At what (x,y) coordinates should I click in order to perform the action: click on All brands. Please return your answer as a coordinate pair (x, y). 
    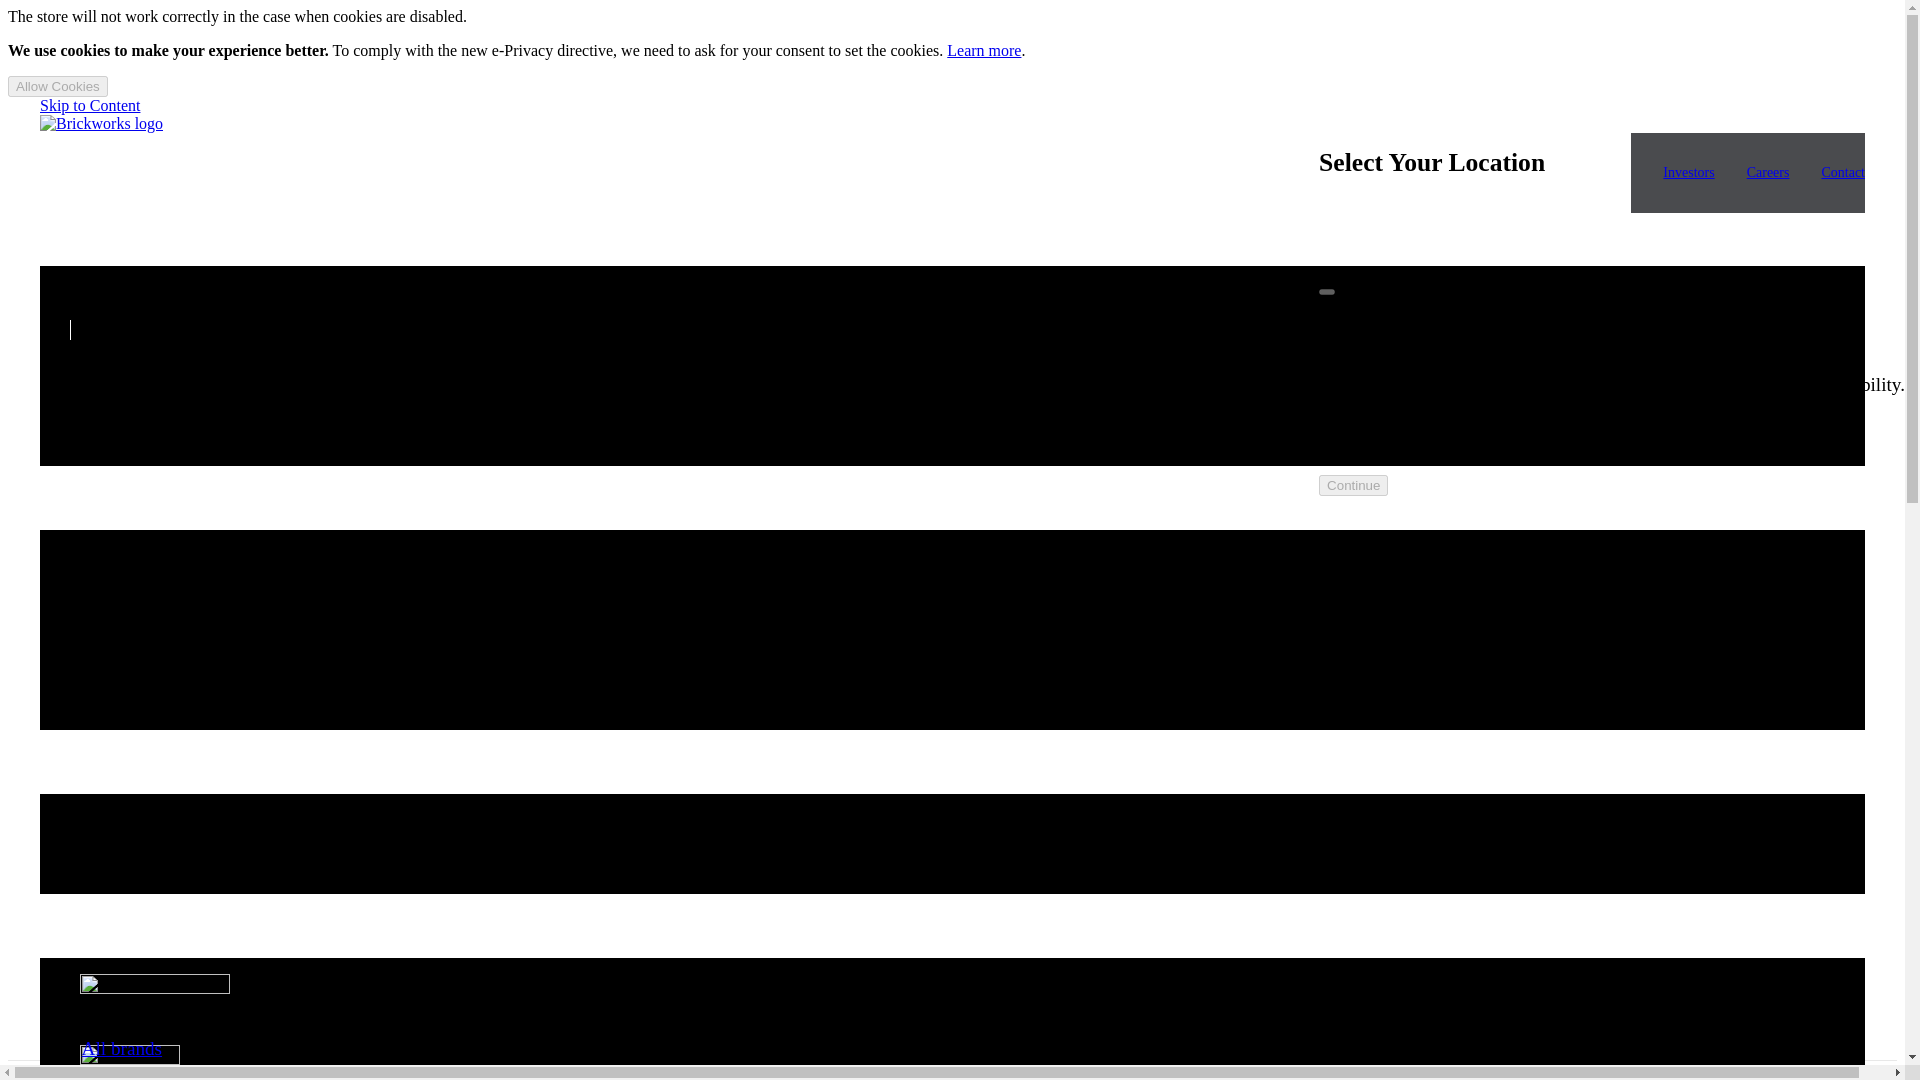
    Looking at the image, I should click on (122, 1048).